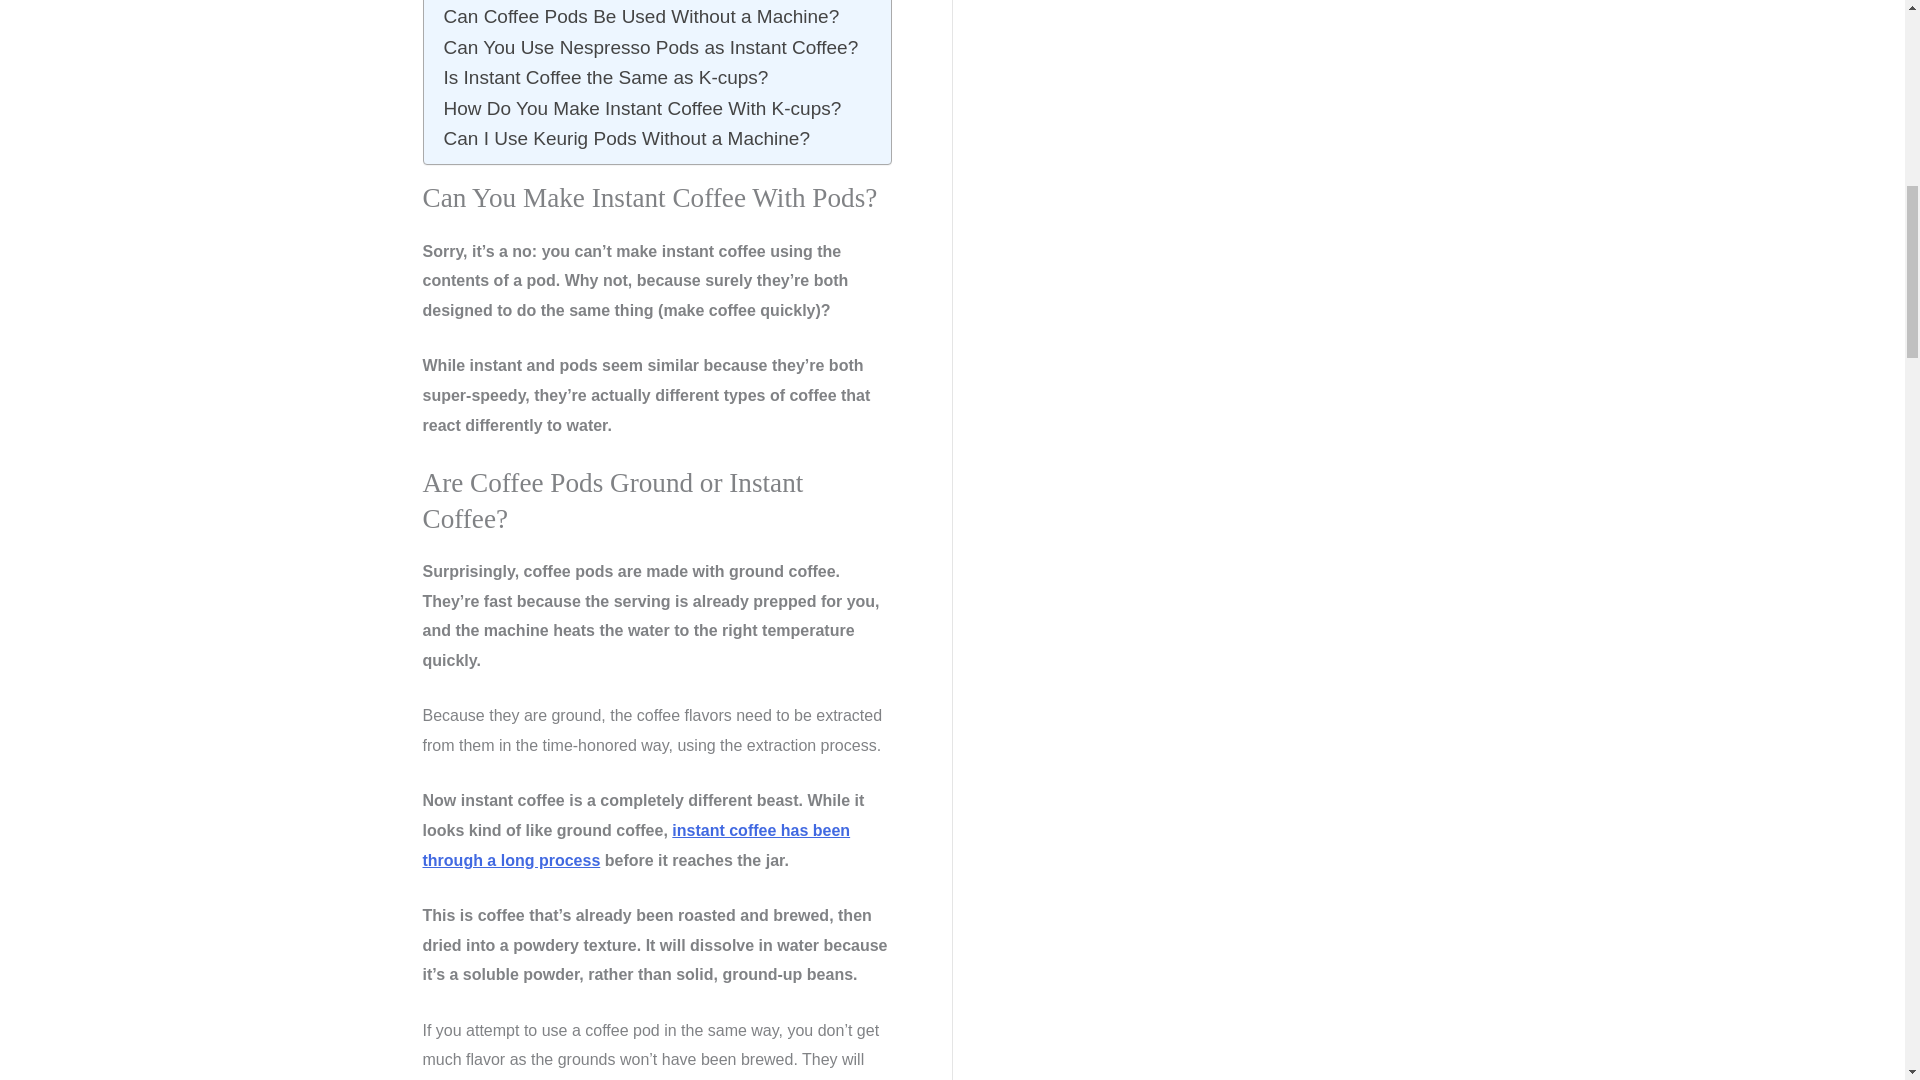 The image size is (1920, 1080). I want to click on Can Coffee Pods Be Used Without a Machine?, so click(642, 17).